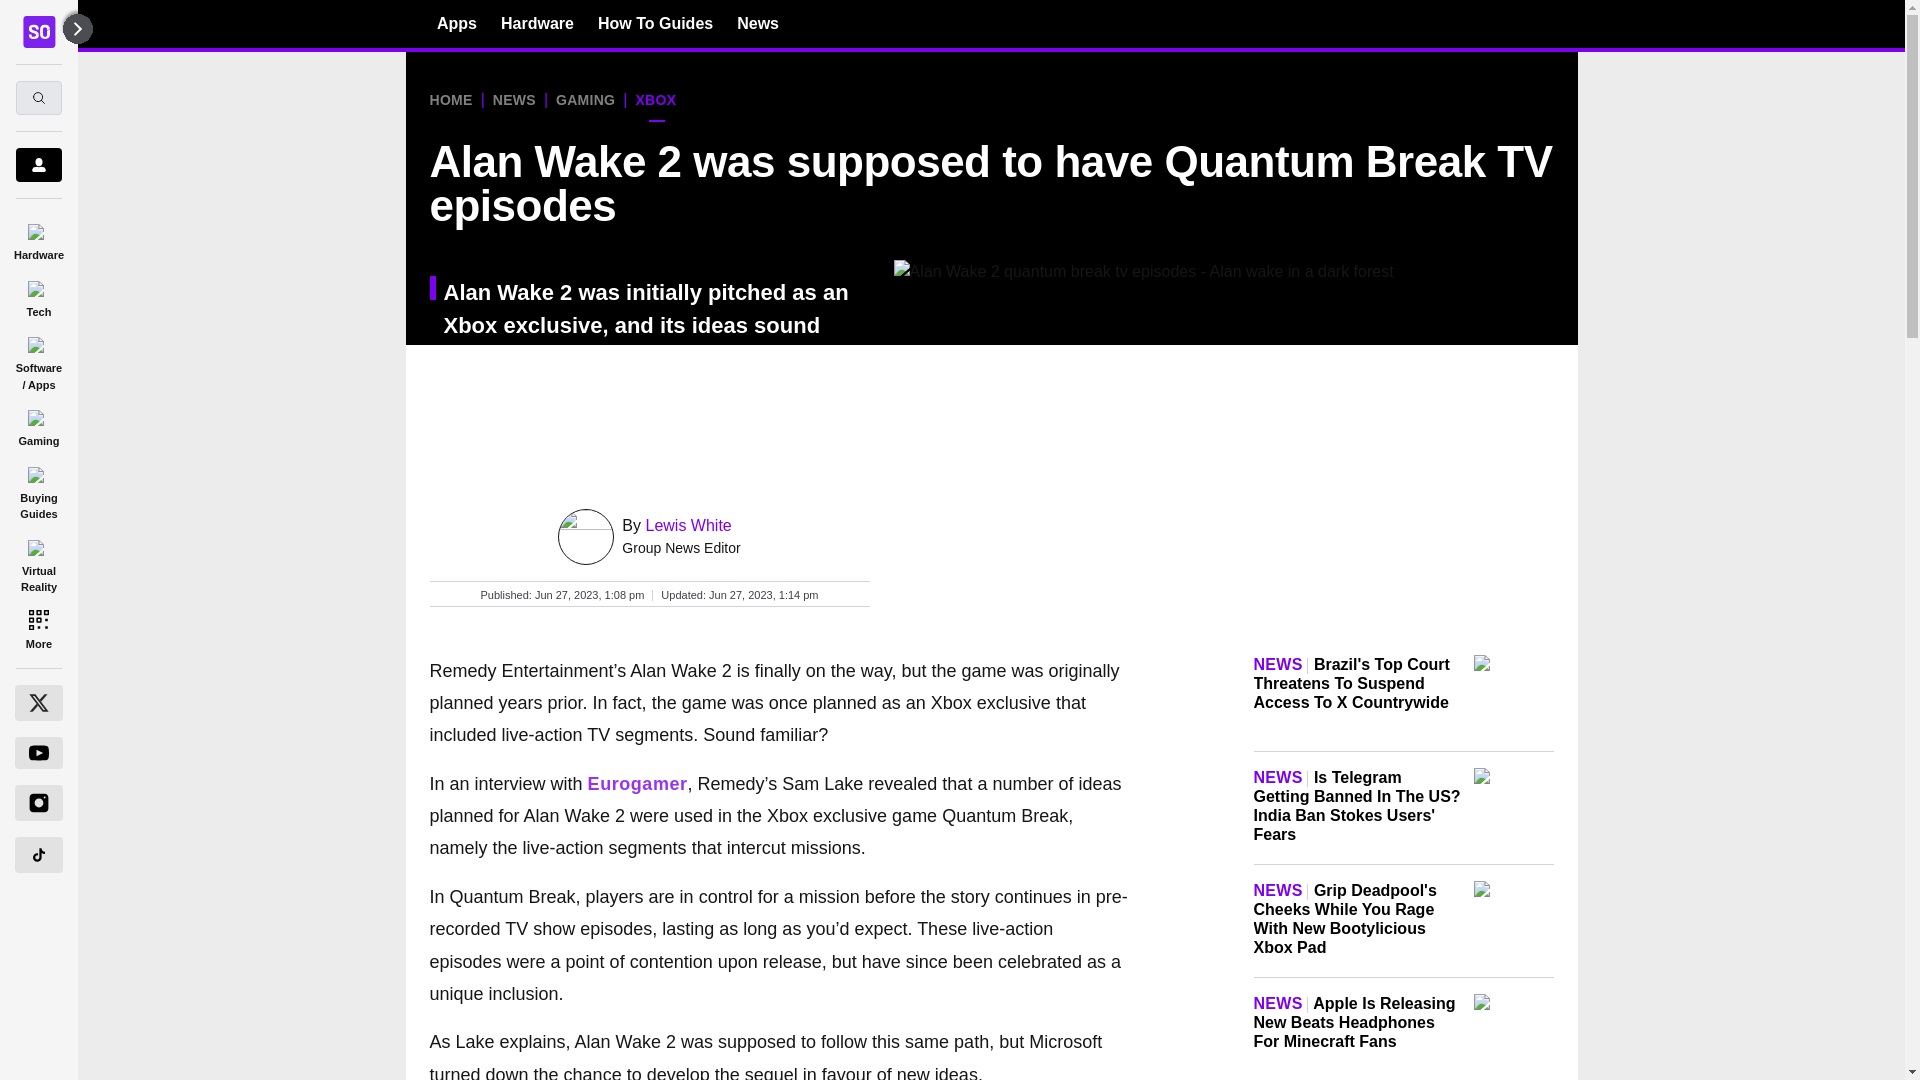 The width and height of the screenshot is (1920, 1080). I want to click on How To Guides, so click(654, 23).